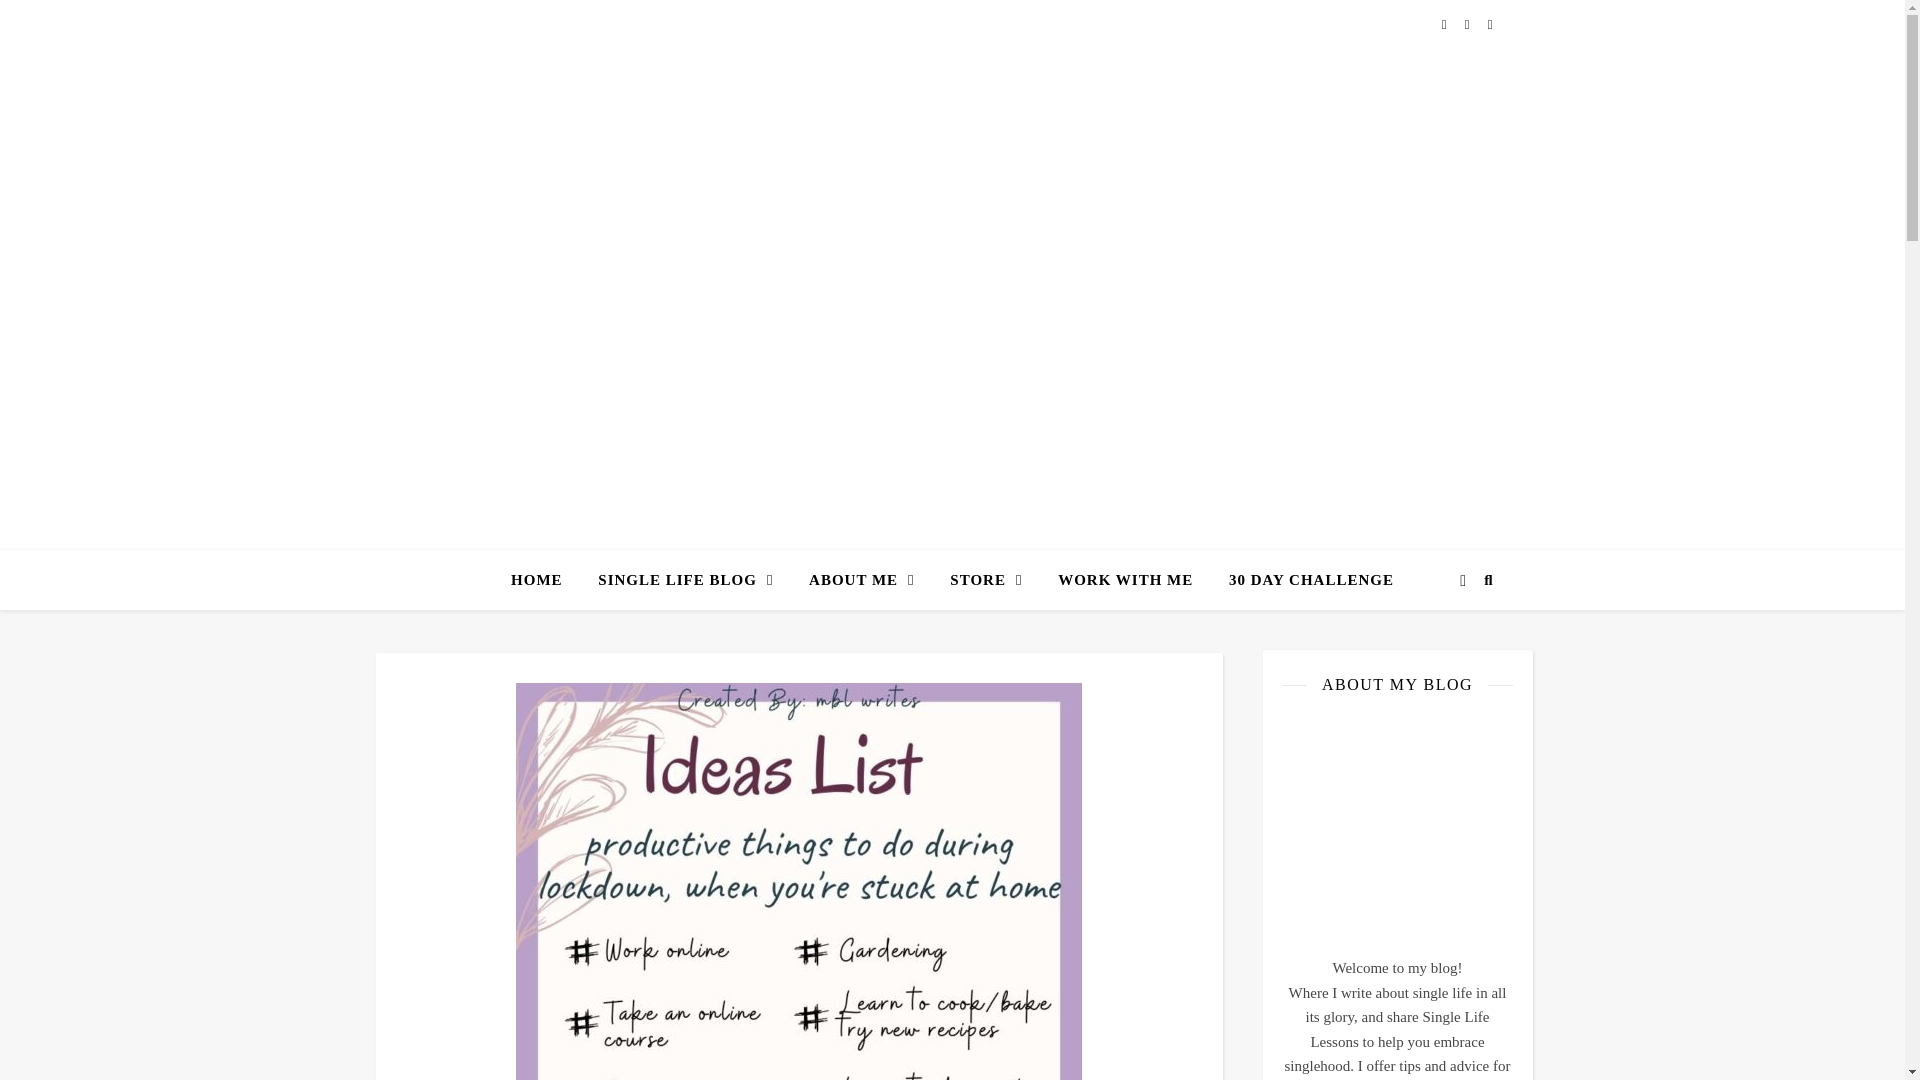 This screenshot has height=1080, width=1920. Describe the element at coordinates (1126, 580) in the screenshot. I see `WORK WITH ME` at that location.